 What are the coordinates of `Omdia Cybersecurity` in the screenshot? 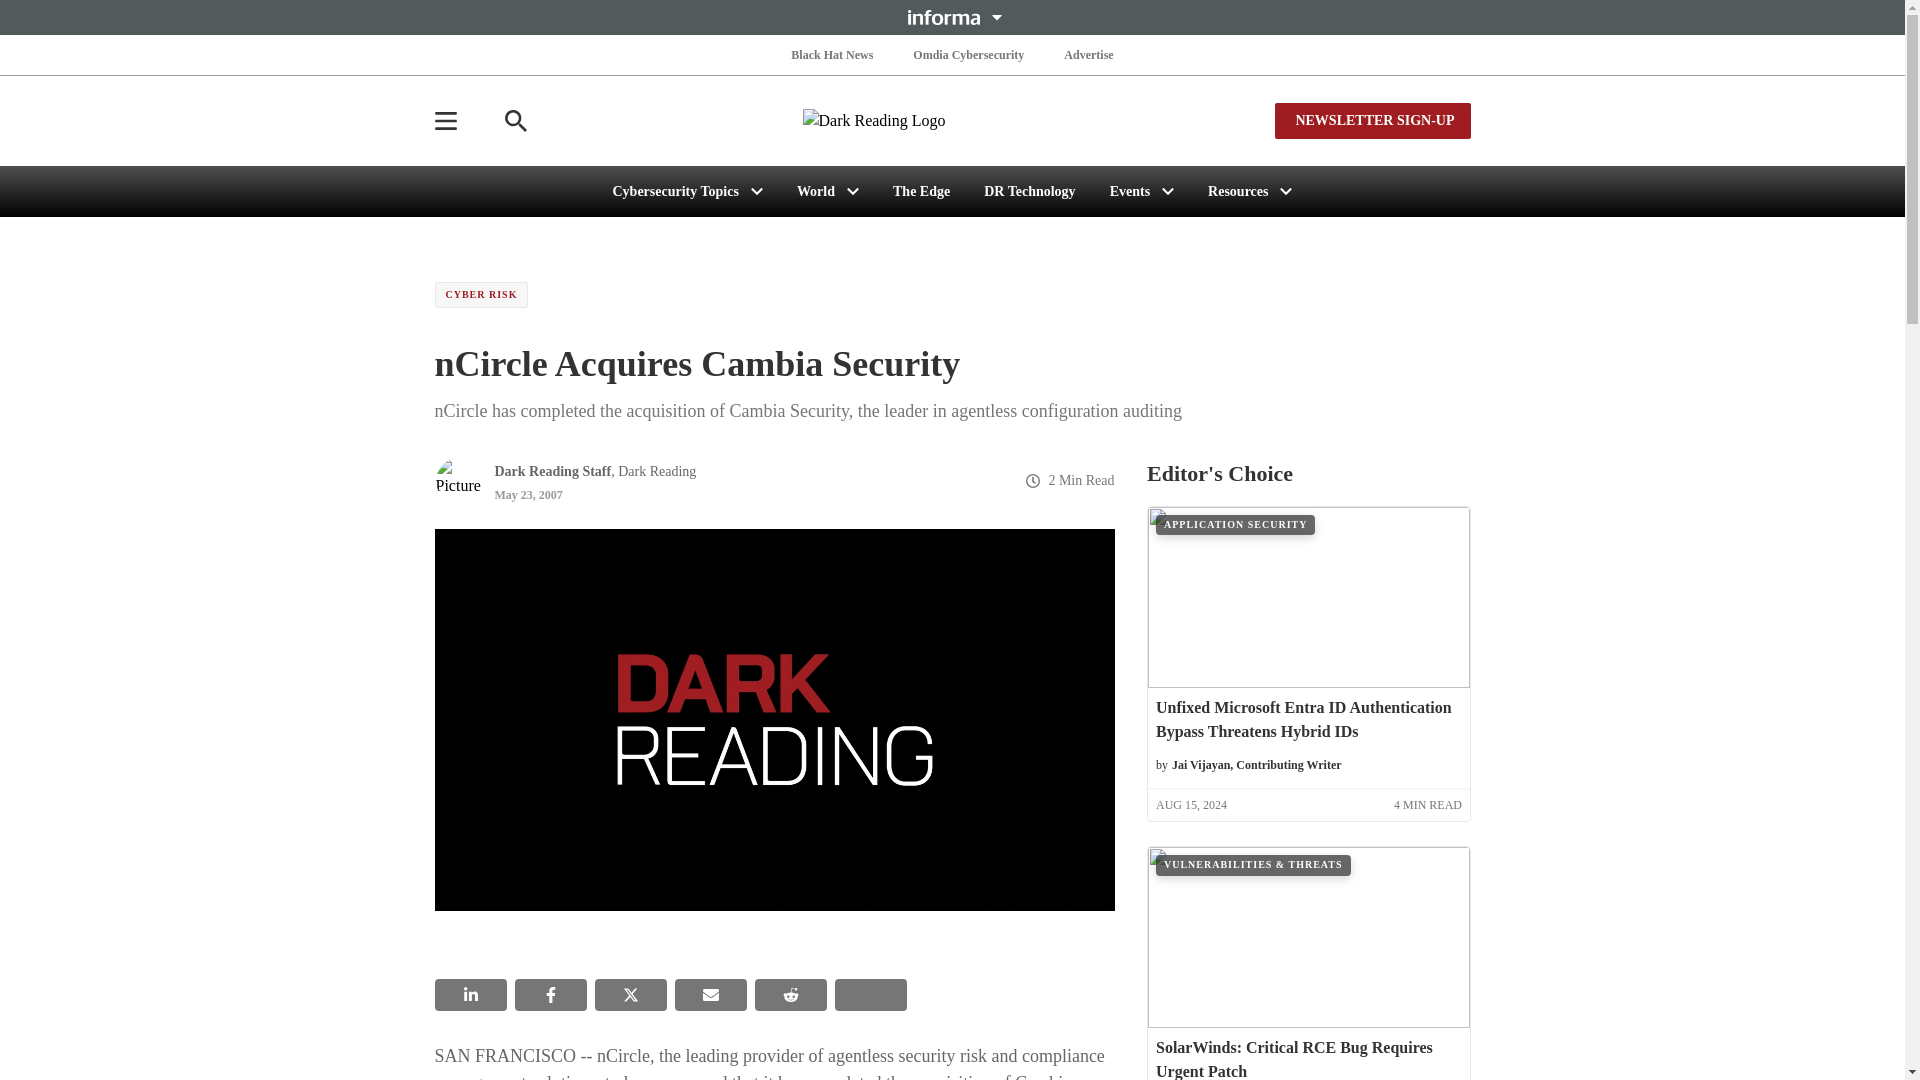 It's located at (968, 54).